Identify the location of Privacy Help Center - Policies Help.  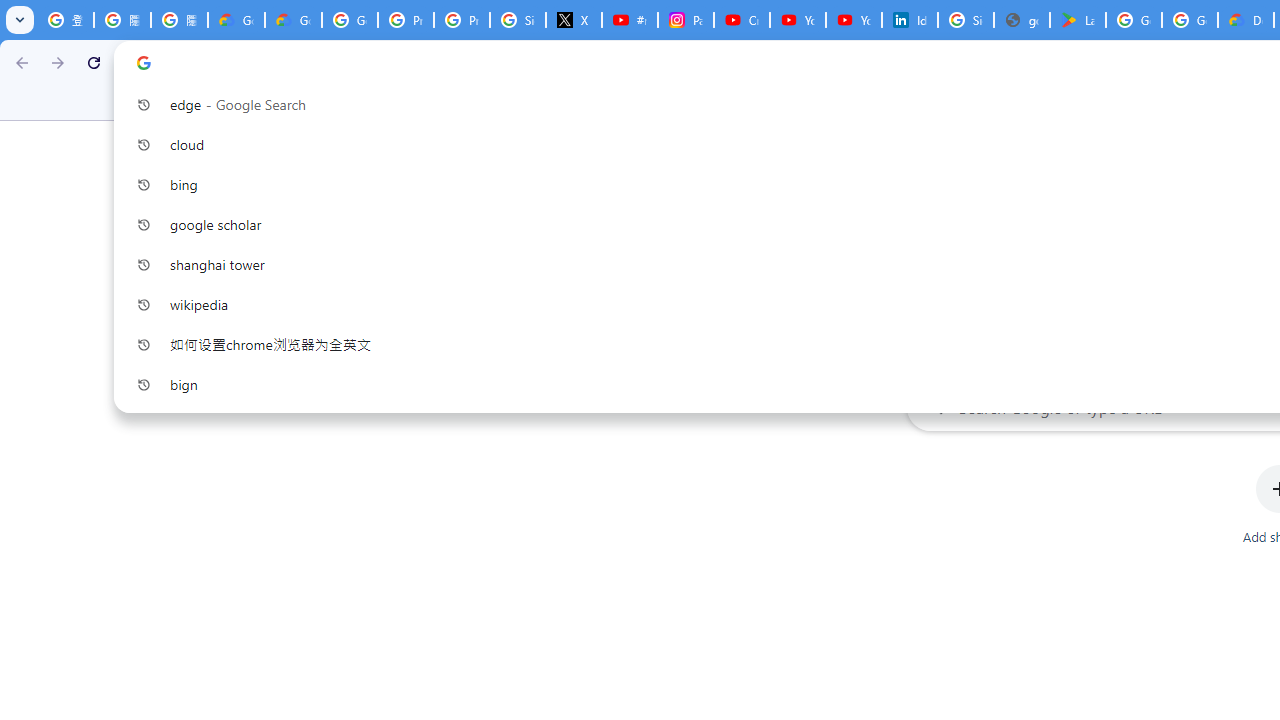
(462, 20).